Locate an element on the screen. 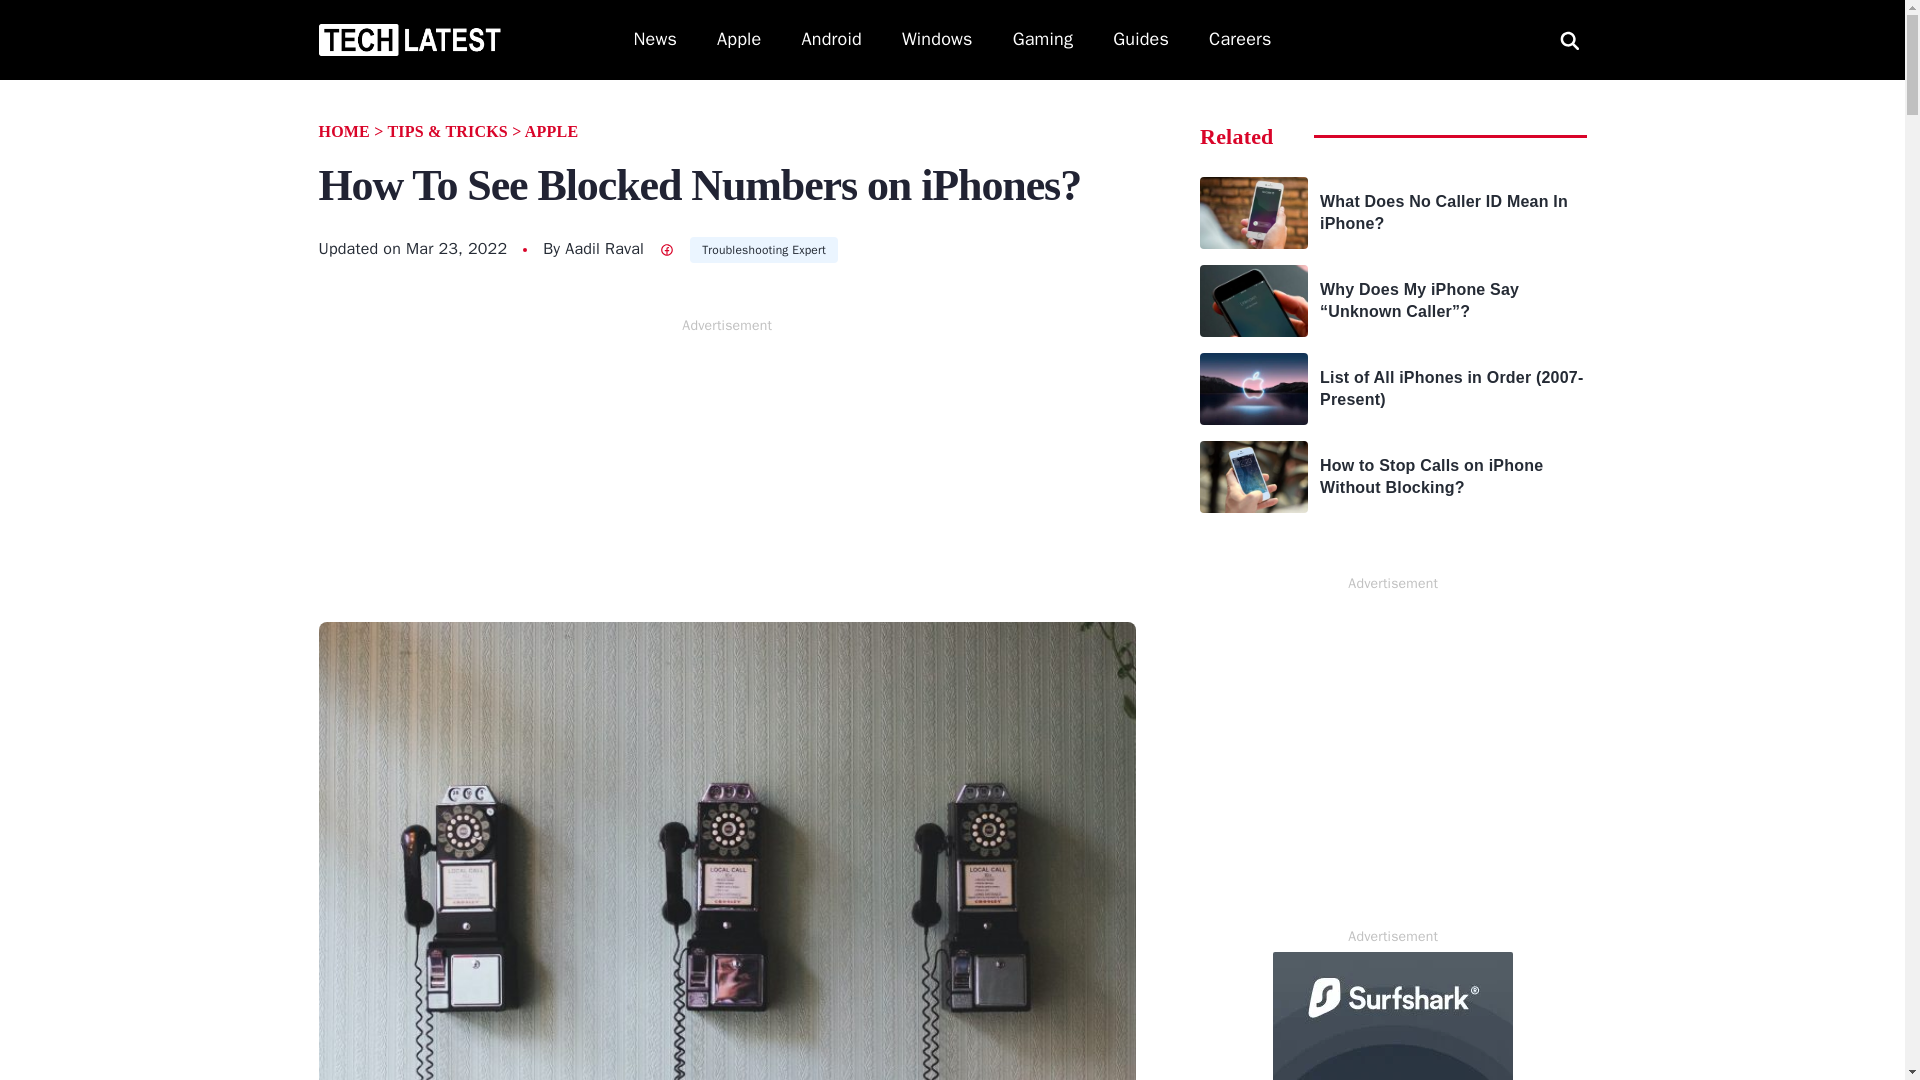 The image size is (1920, 1080). Search for: is located at coordinates (1569, 40).